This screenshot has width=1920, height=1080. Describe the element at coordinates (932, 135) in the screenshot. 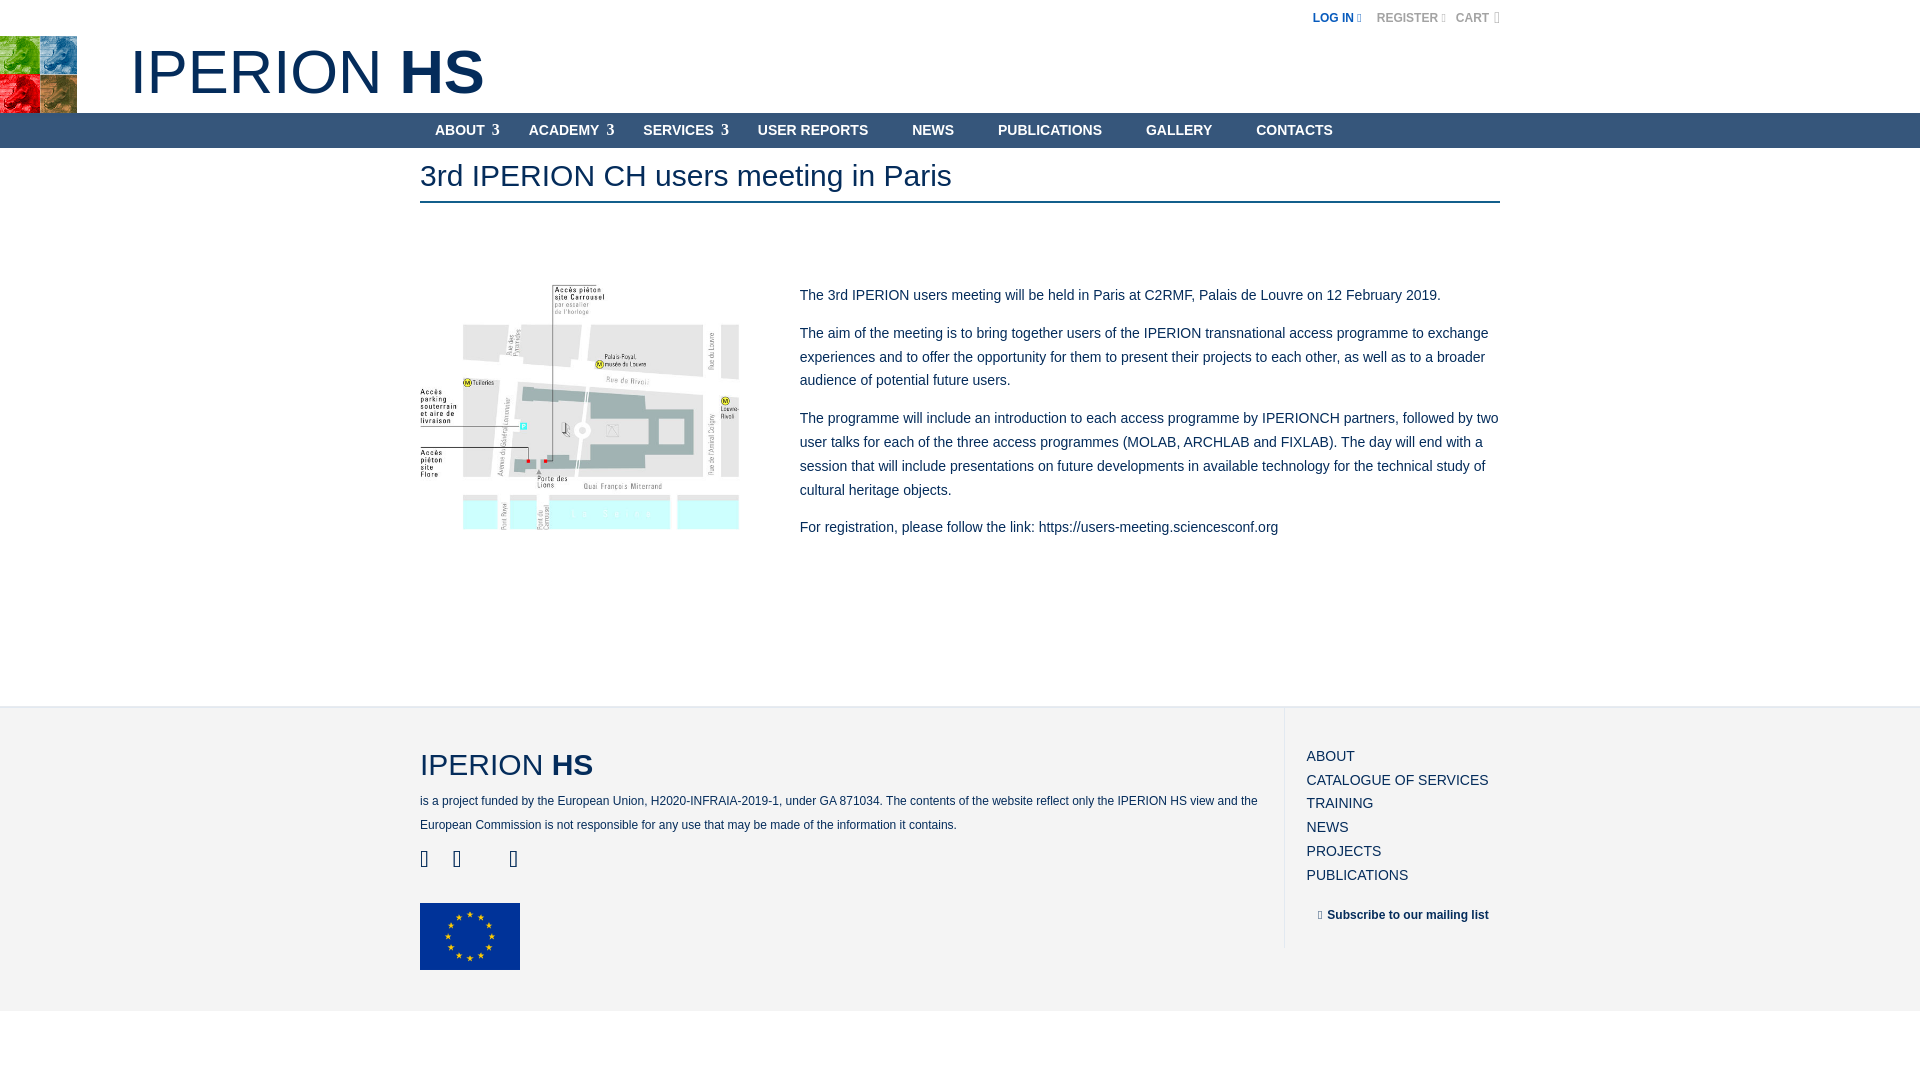

I see `NEWS` at that location.